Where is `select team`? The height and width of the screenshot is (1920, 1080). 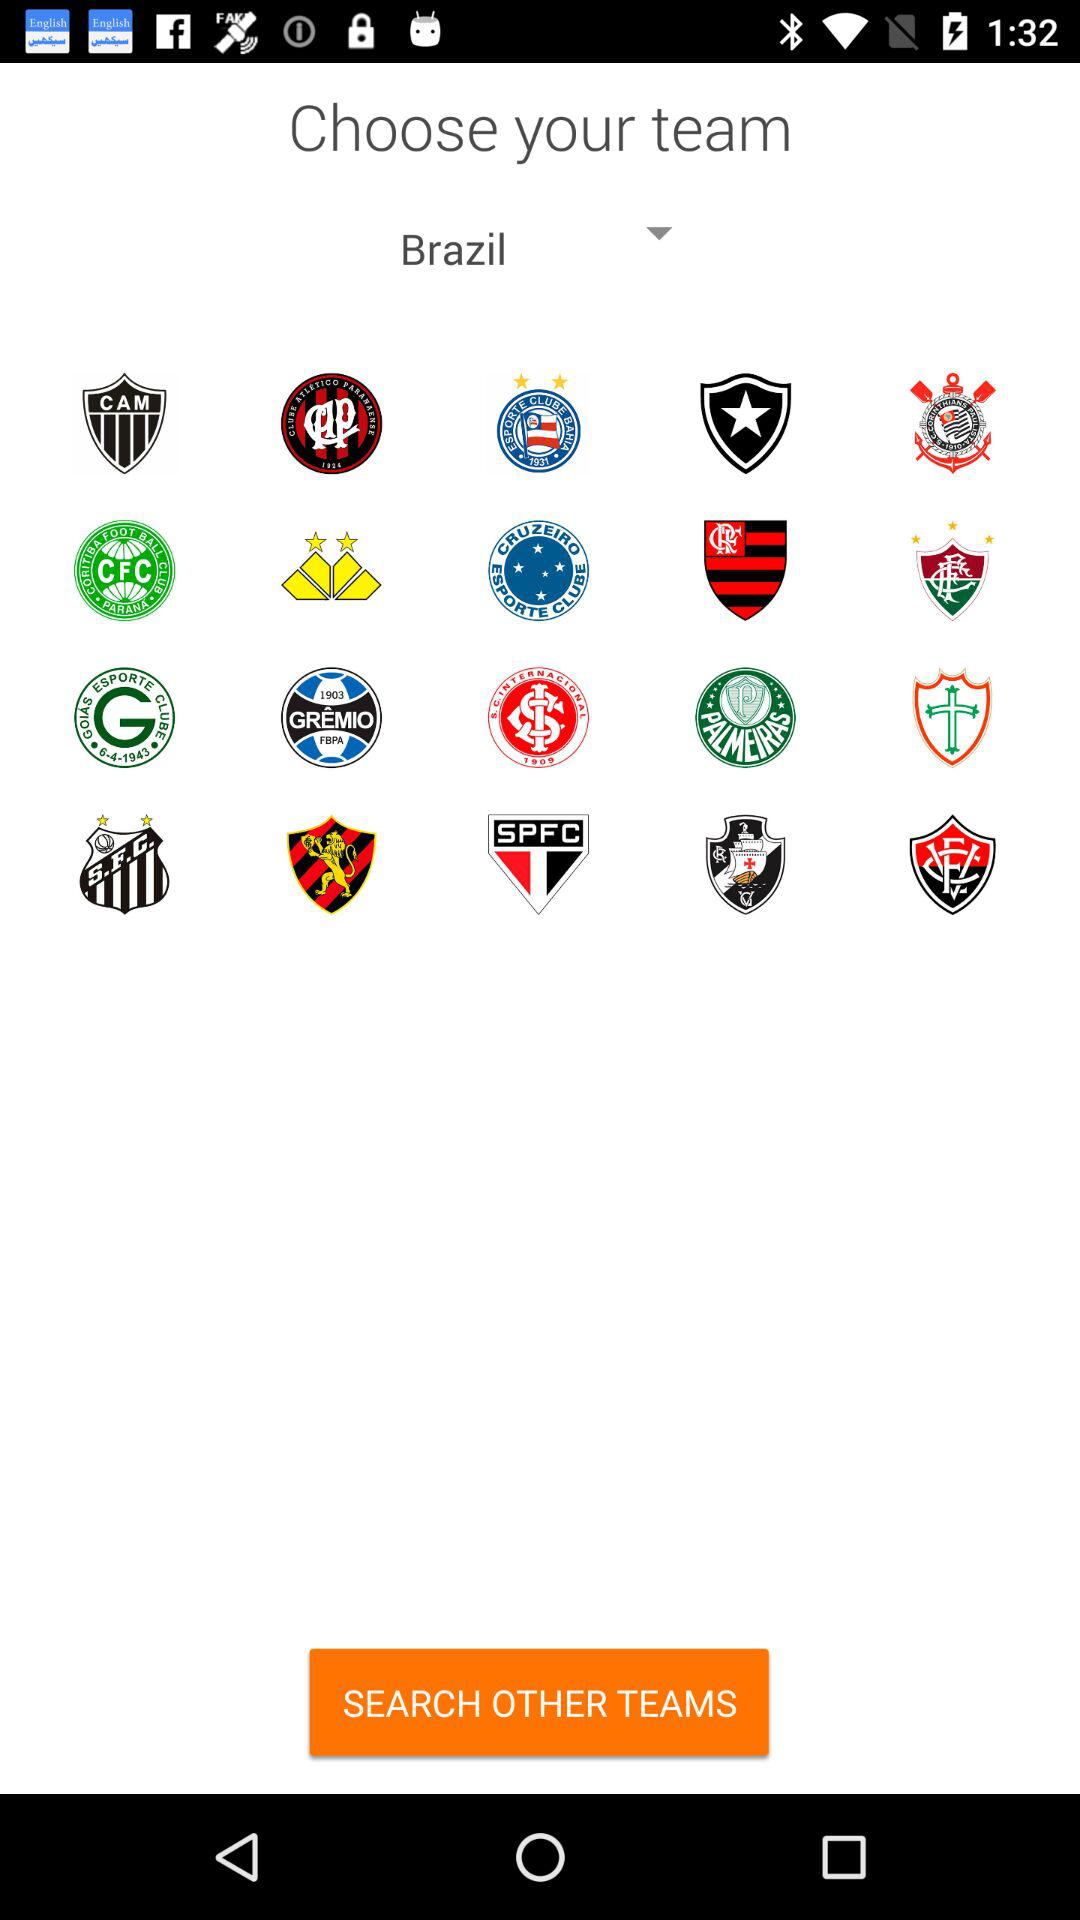
select team is located at coordinates (746, 570).